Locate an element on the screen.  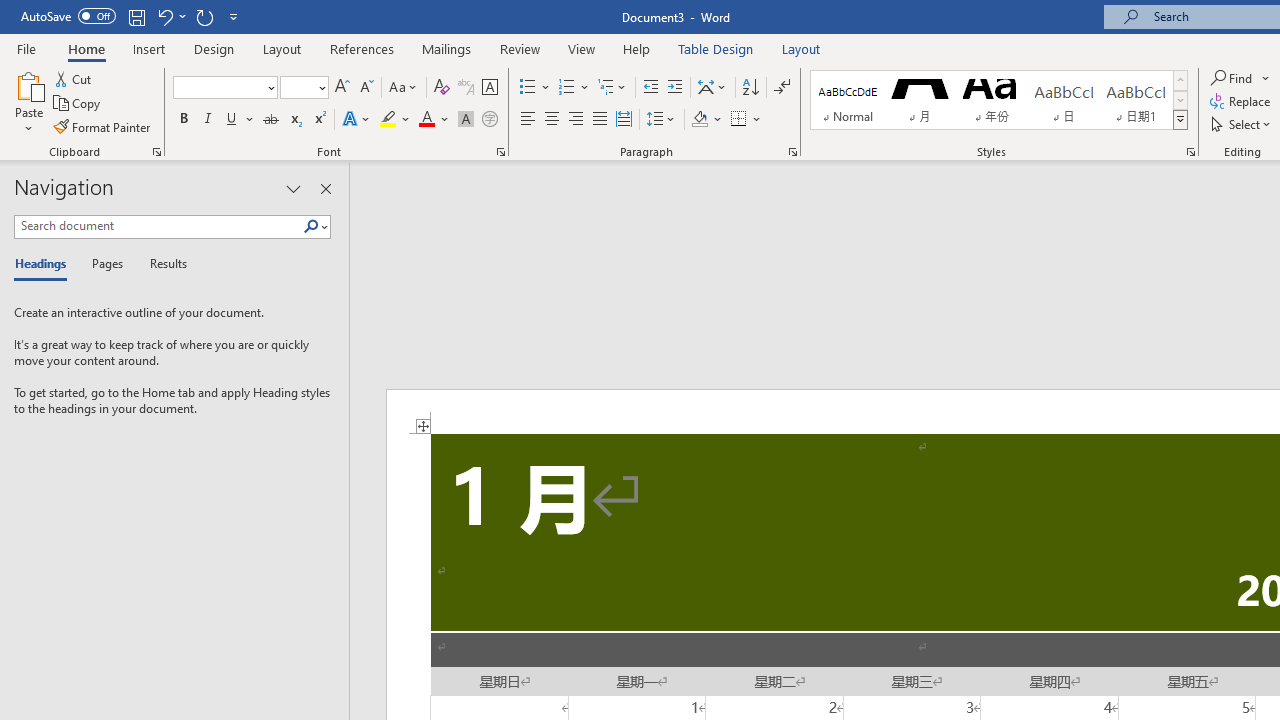
Review is located at coordinates (520, 48).